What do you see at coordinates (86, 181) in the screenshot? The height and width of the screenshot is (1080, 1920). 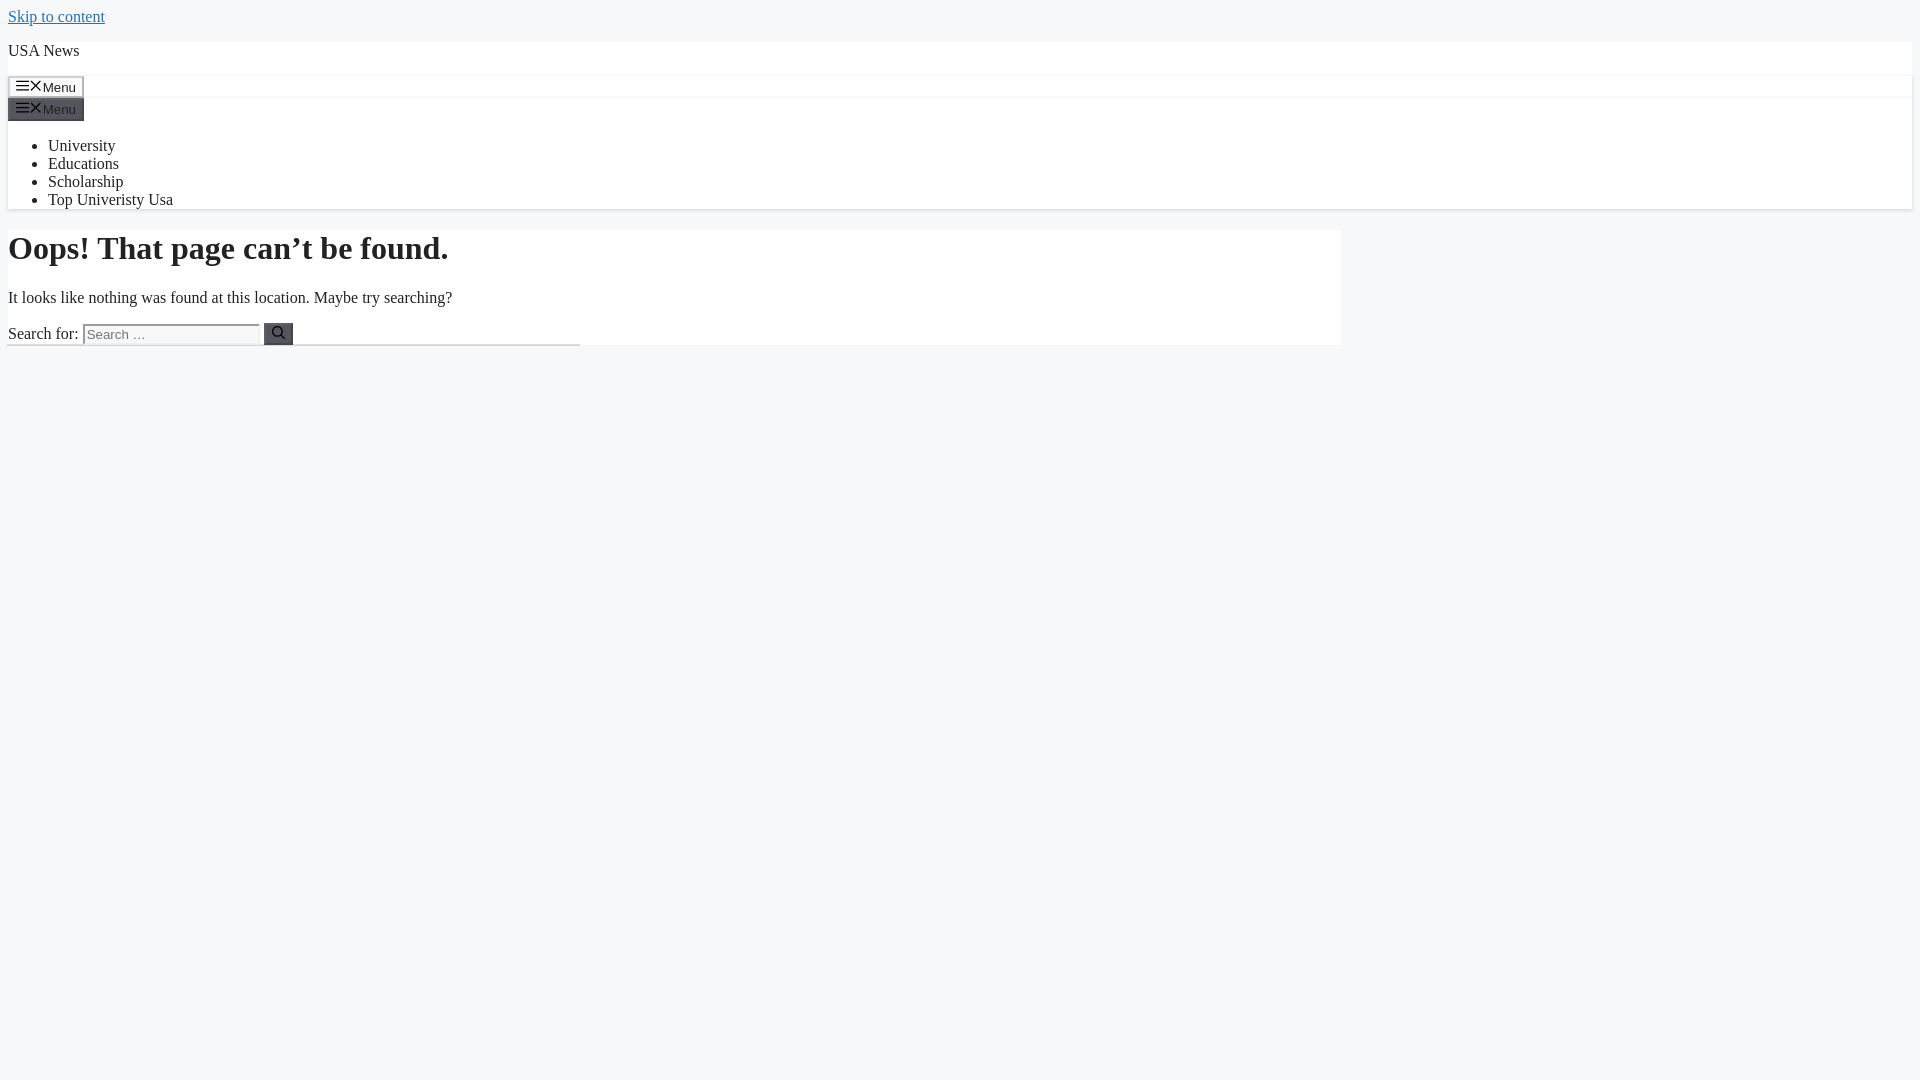 I see `Scholarship` at bounding box center [86, 181].